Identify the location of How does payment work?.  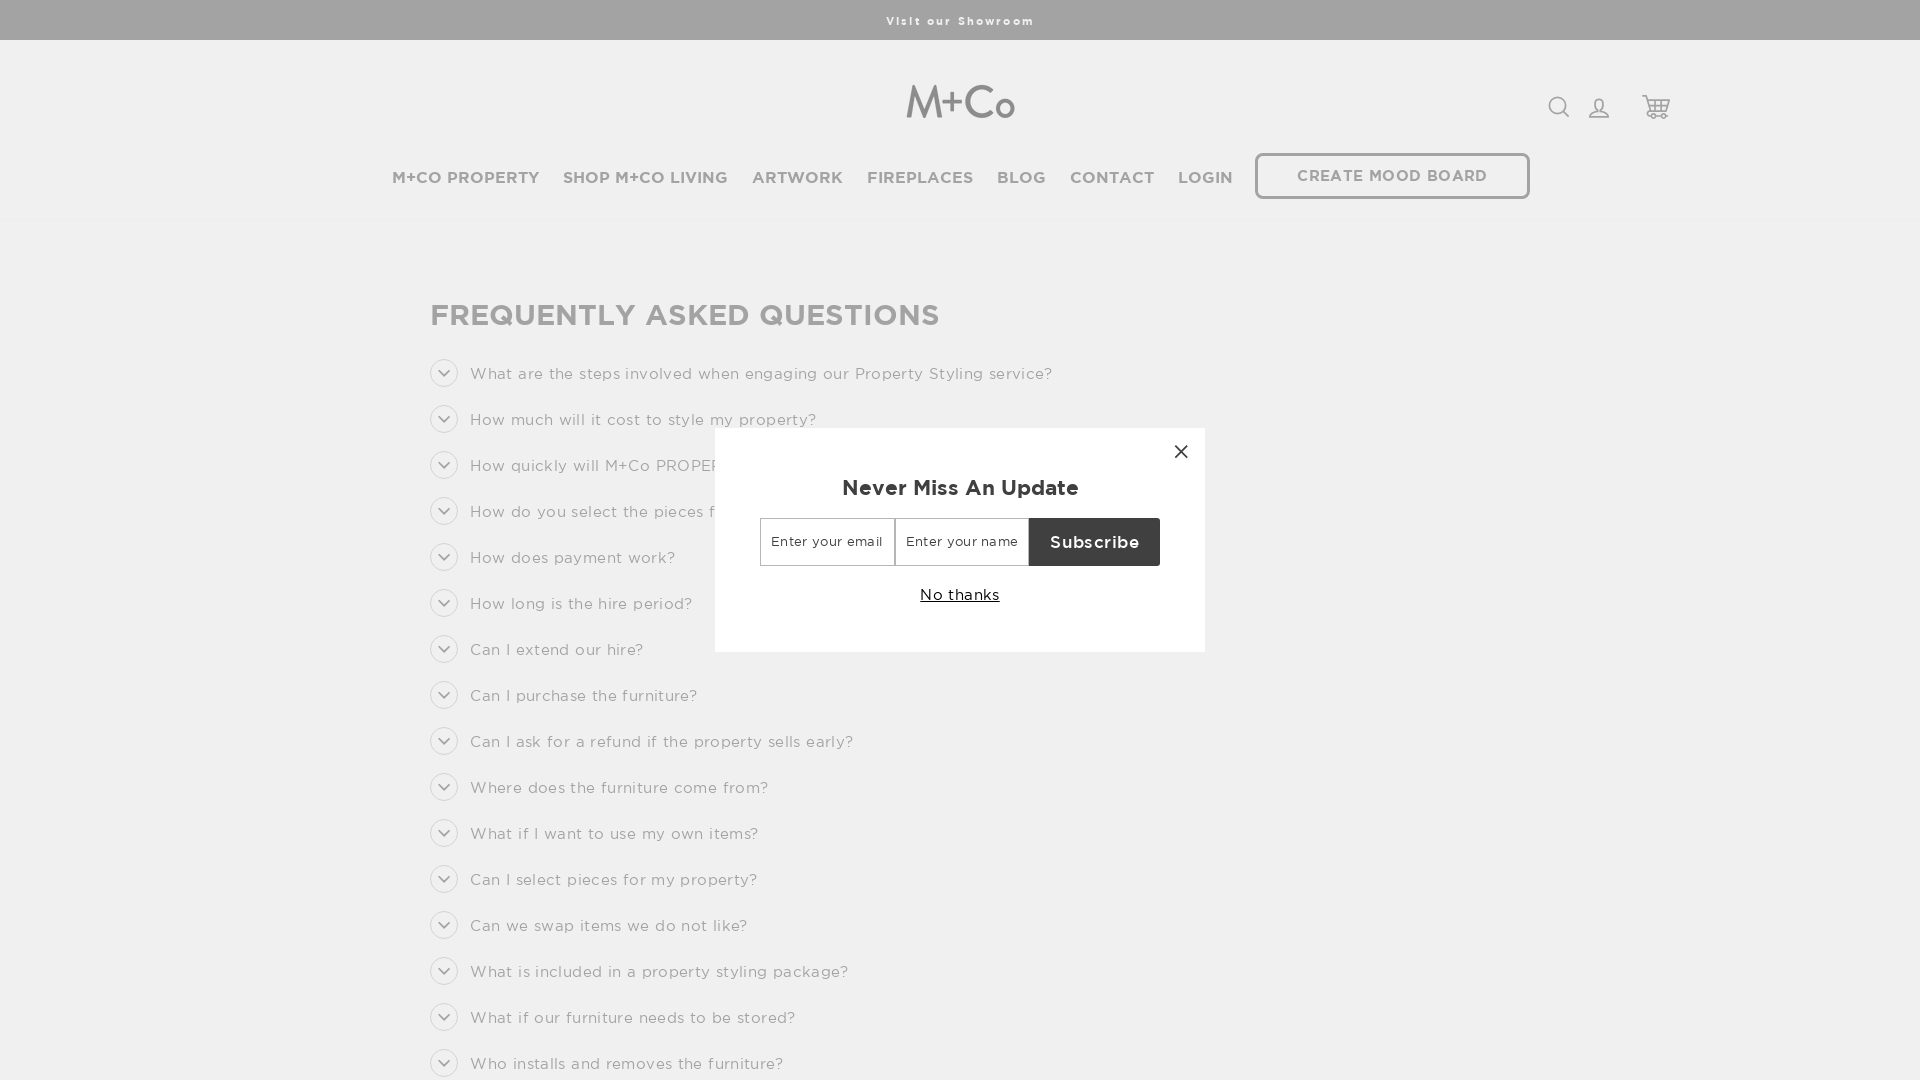
(552, 557).